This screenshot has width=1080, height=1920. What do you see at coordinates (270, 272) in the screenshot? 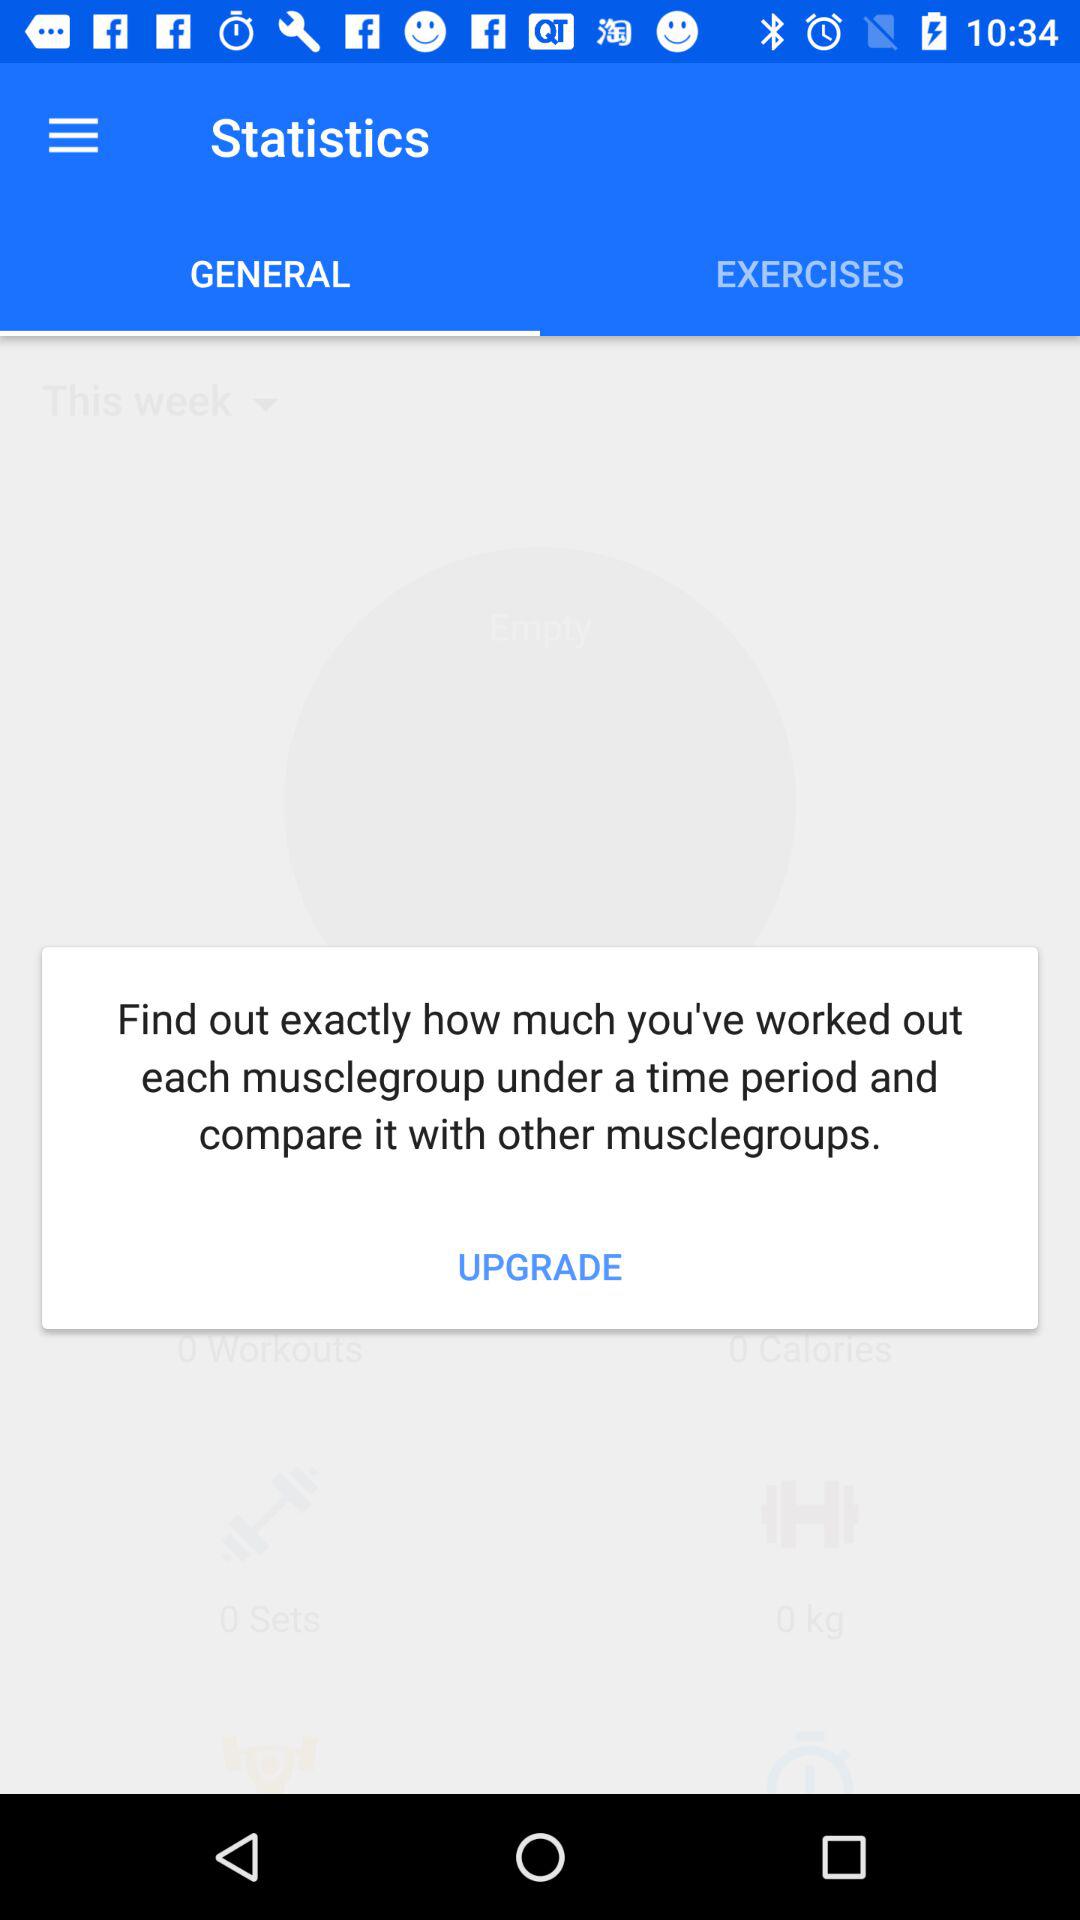
I see `click item next to the exercises` at bounding box center [270, 272].